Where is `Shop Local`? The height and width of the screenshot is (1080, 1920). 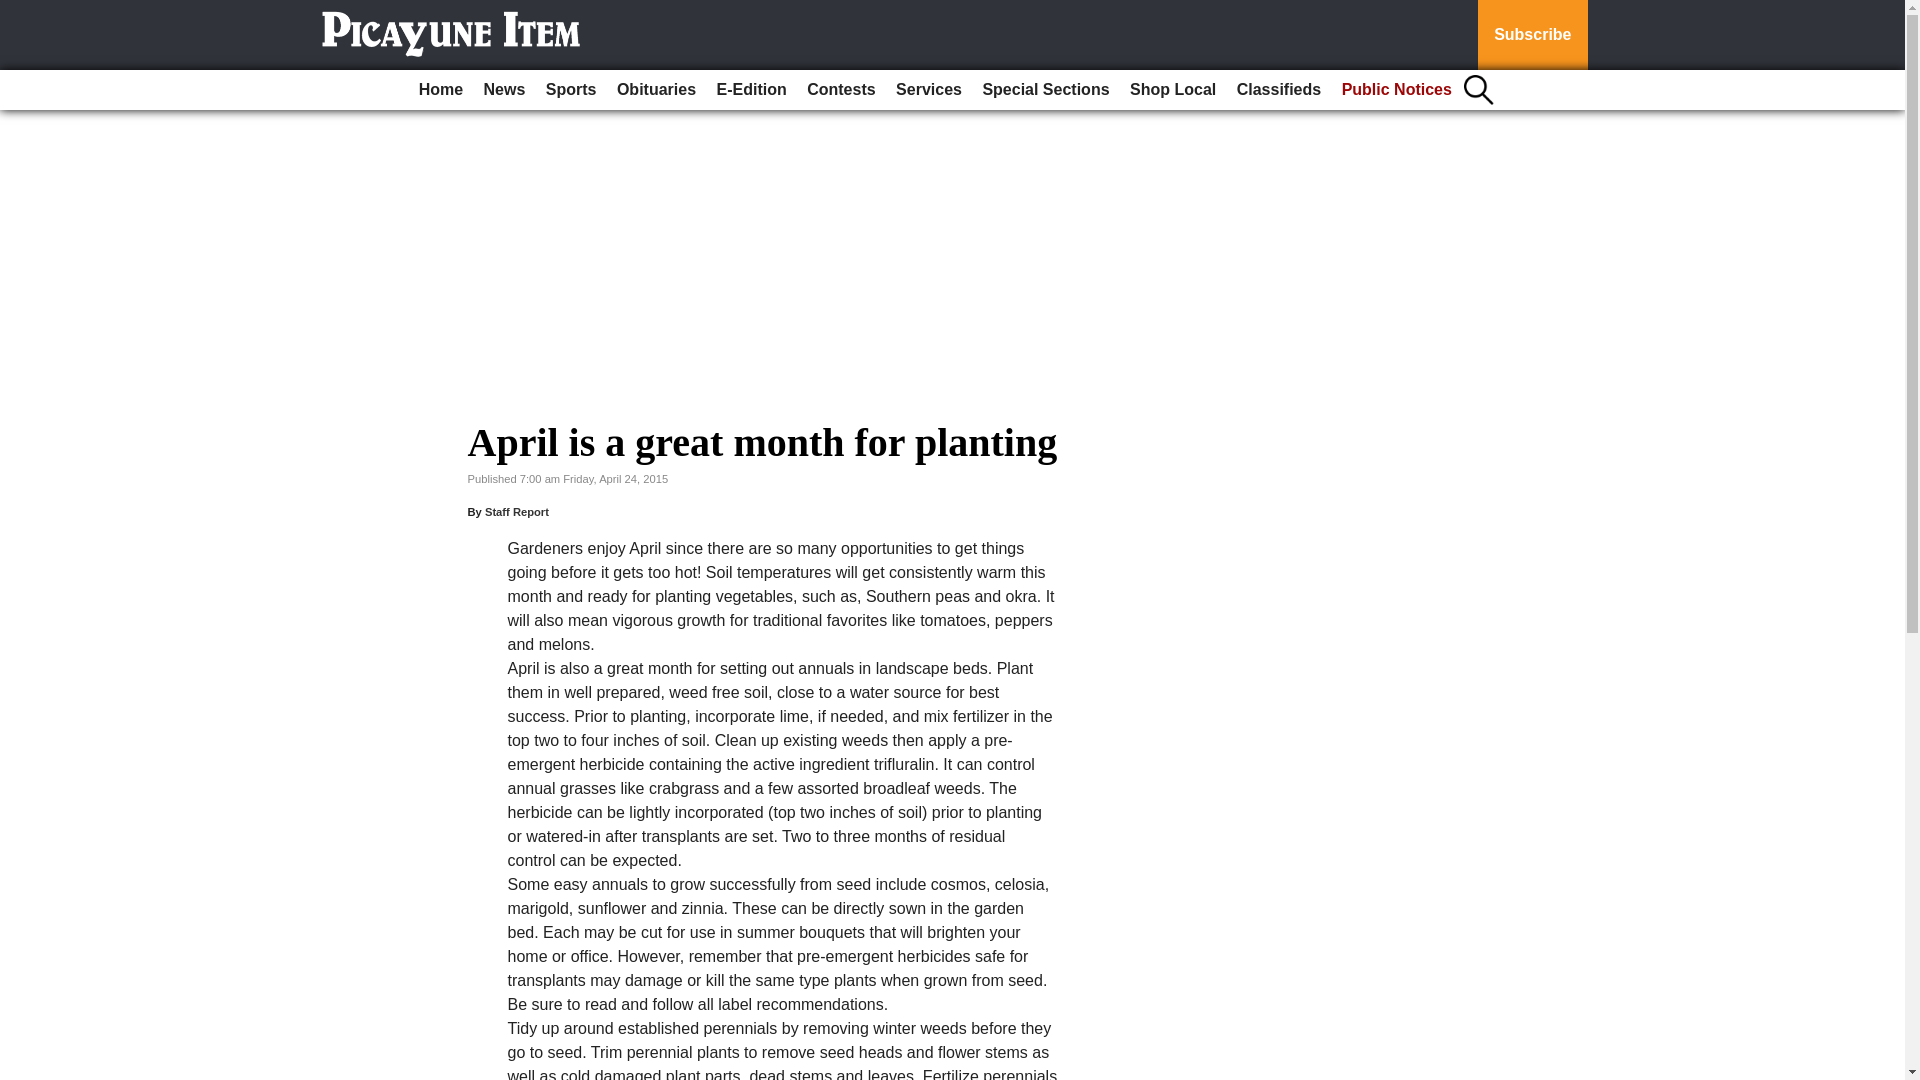 Shop Local is located at coordinates (1172, 90).